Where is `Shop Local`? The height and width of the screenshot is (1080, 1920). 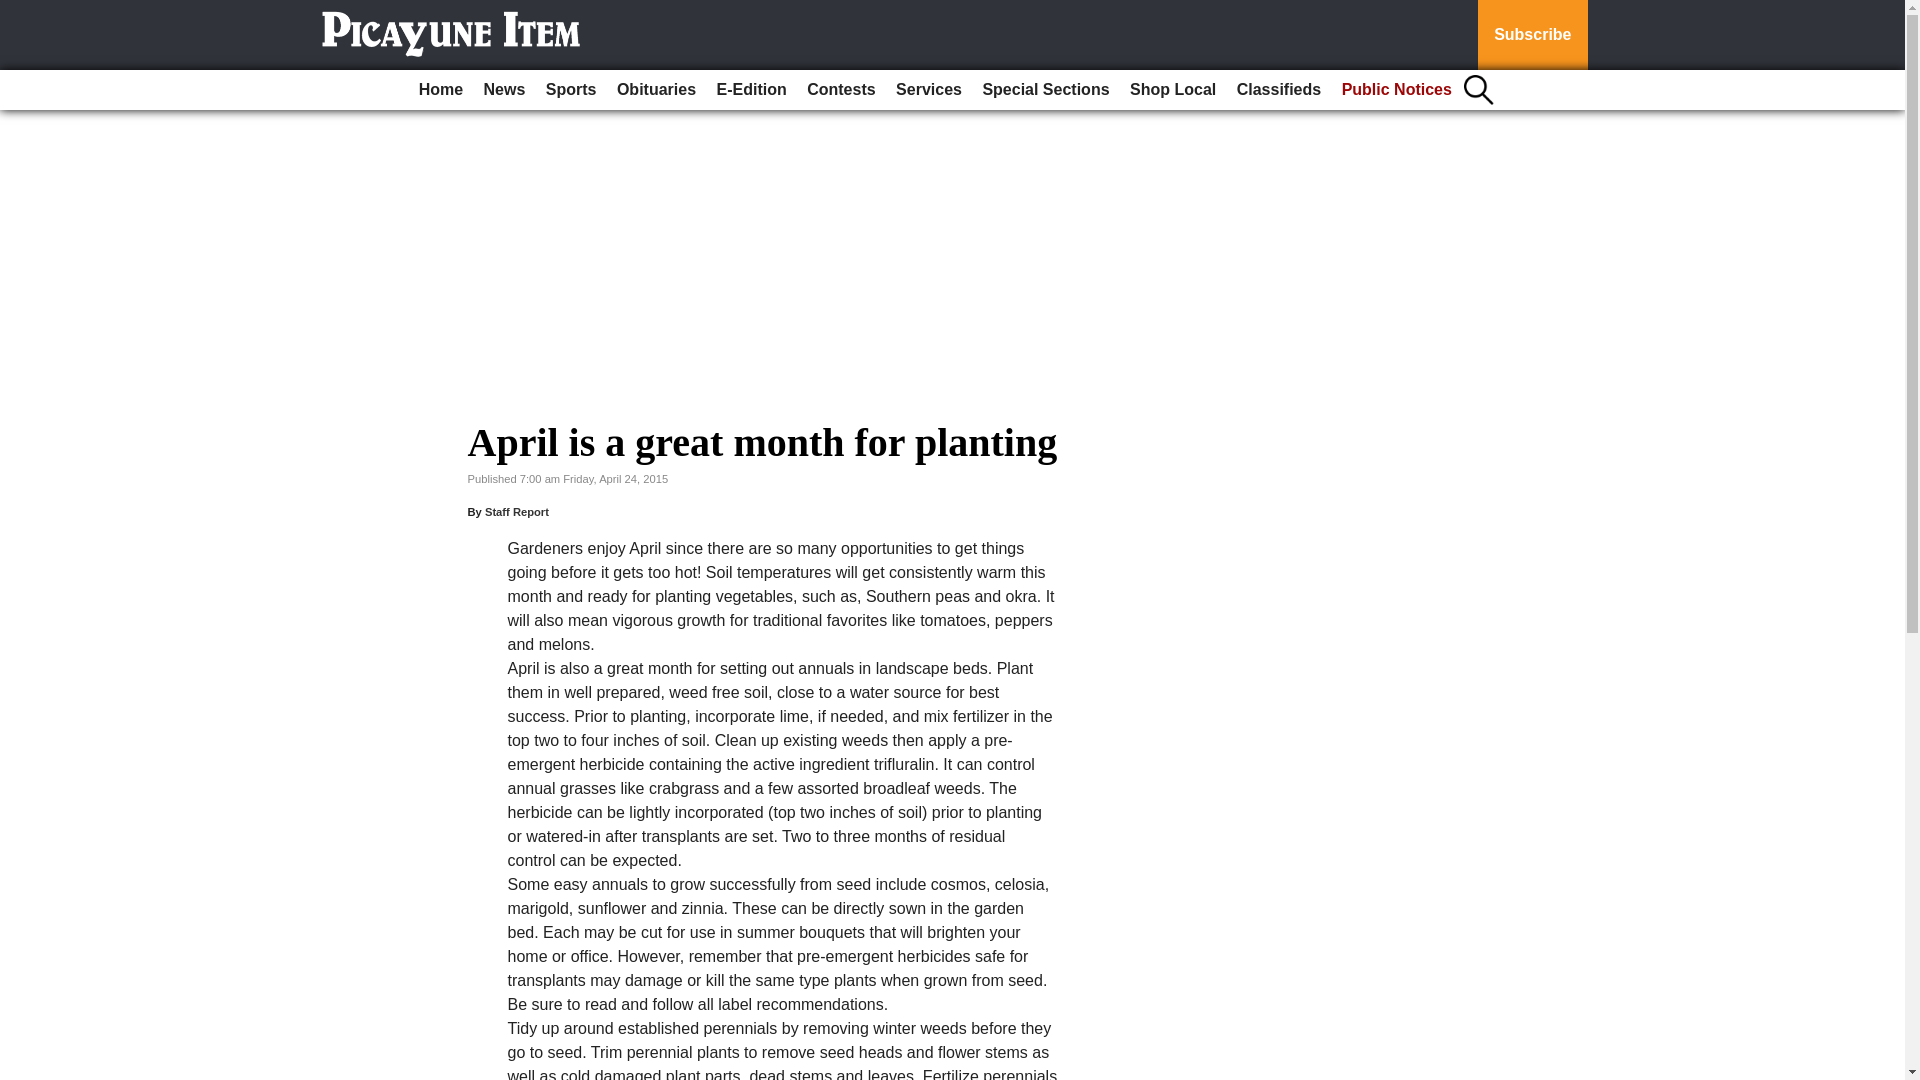 Shop Local is located at coordinates (1172, 90).